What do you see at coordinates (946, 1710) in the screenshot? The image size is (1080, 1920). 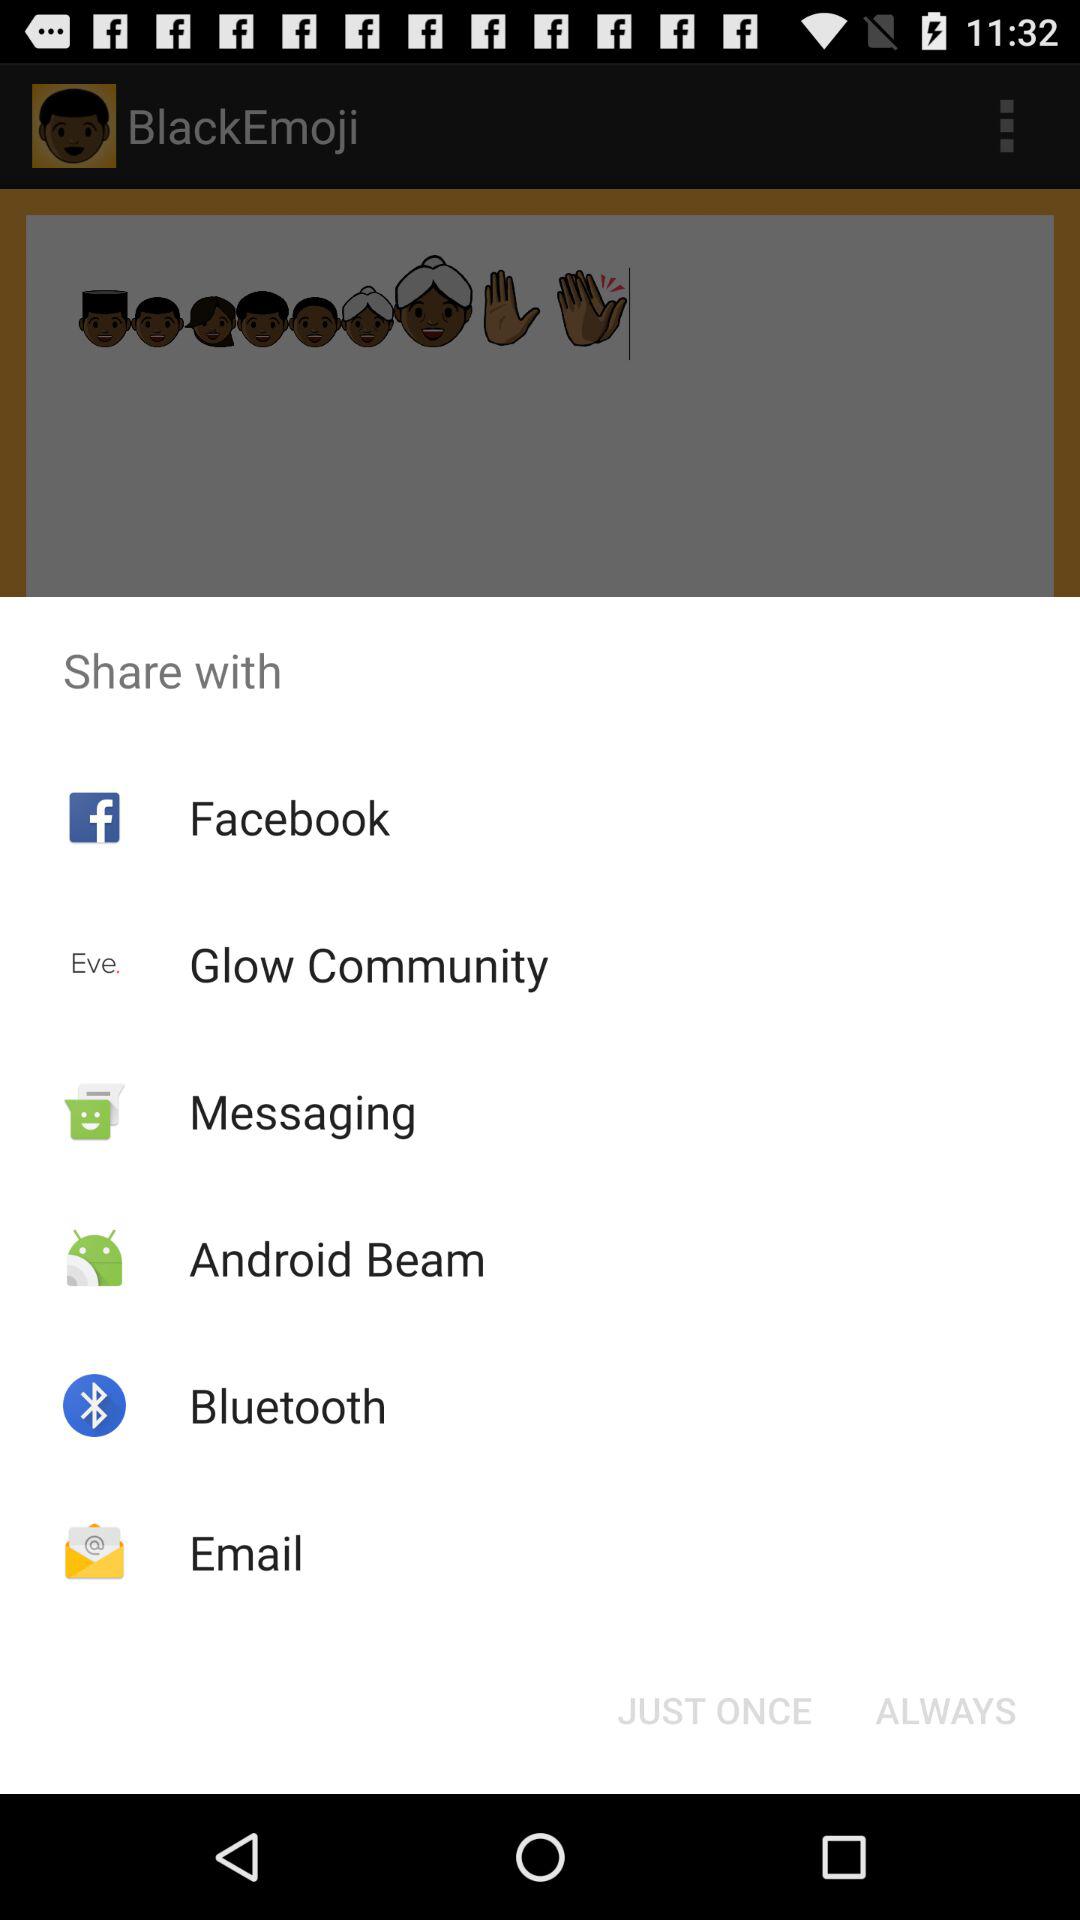 I see `tap item next to just once` at bounding box center [946, 1710].